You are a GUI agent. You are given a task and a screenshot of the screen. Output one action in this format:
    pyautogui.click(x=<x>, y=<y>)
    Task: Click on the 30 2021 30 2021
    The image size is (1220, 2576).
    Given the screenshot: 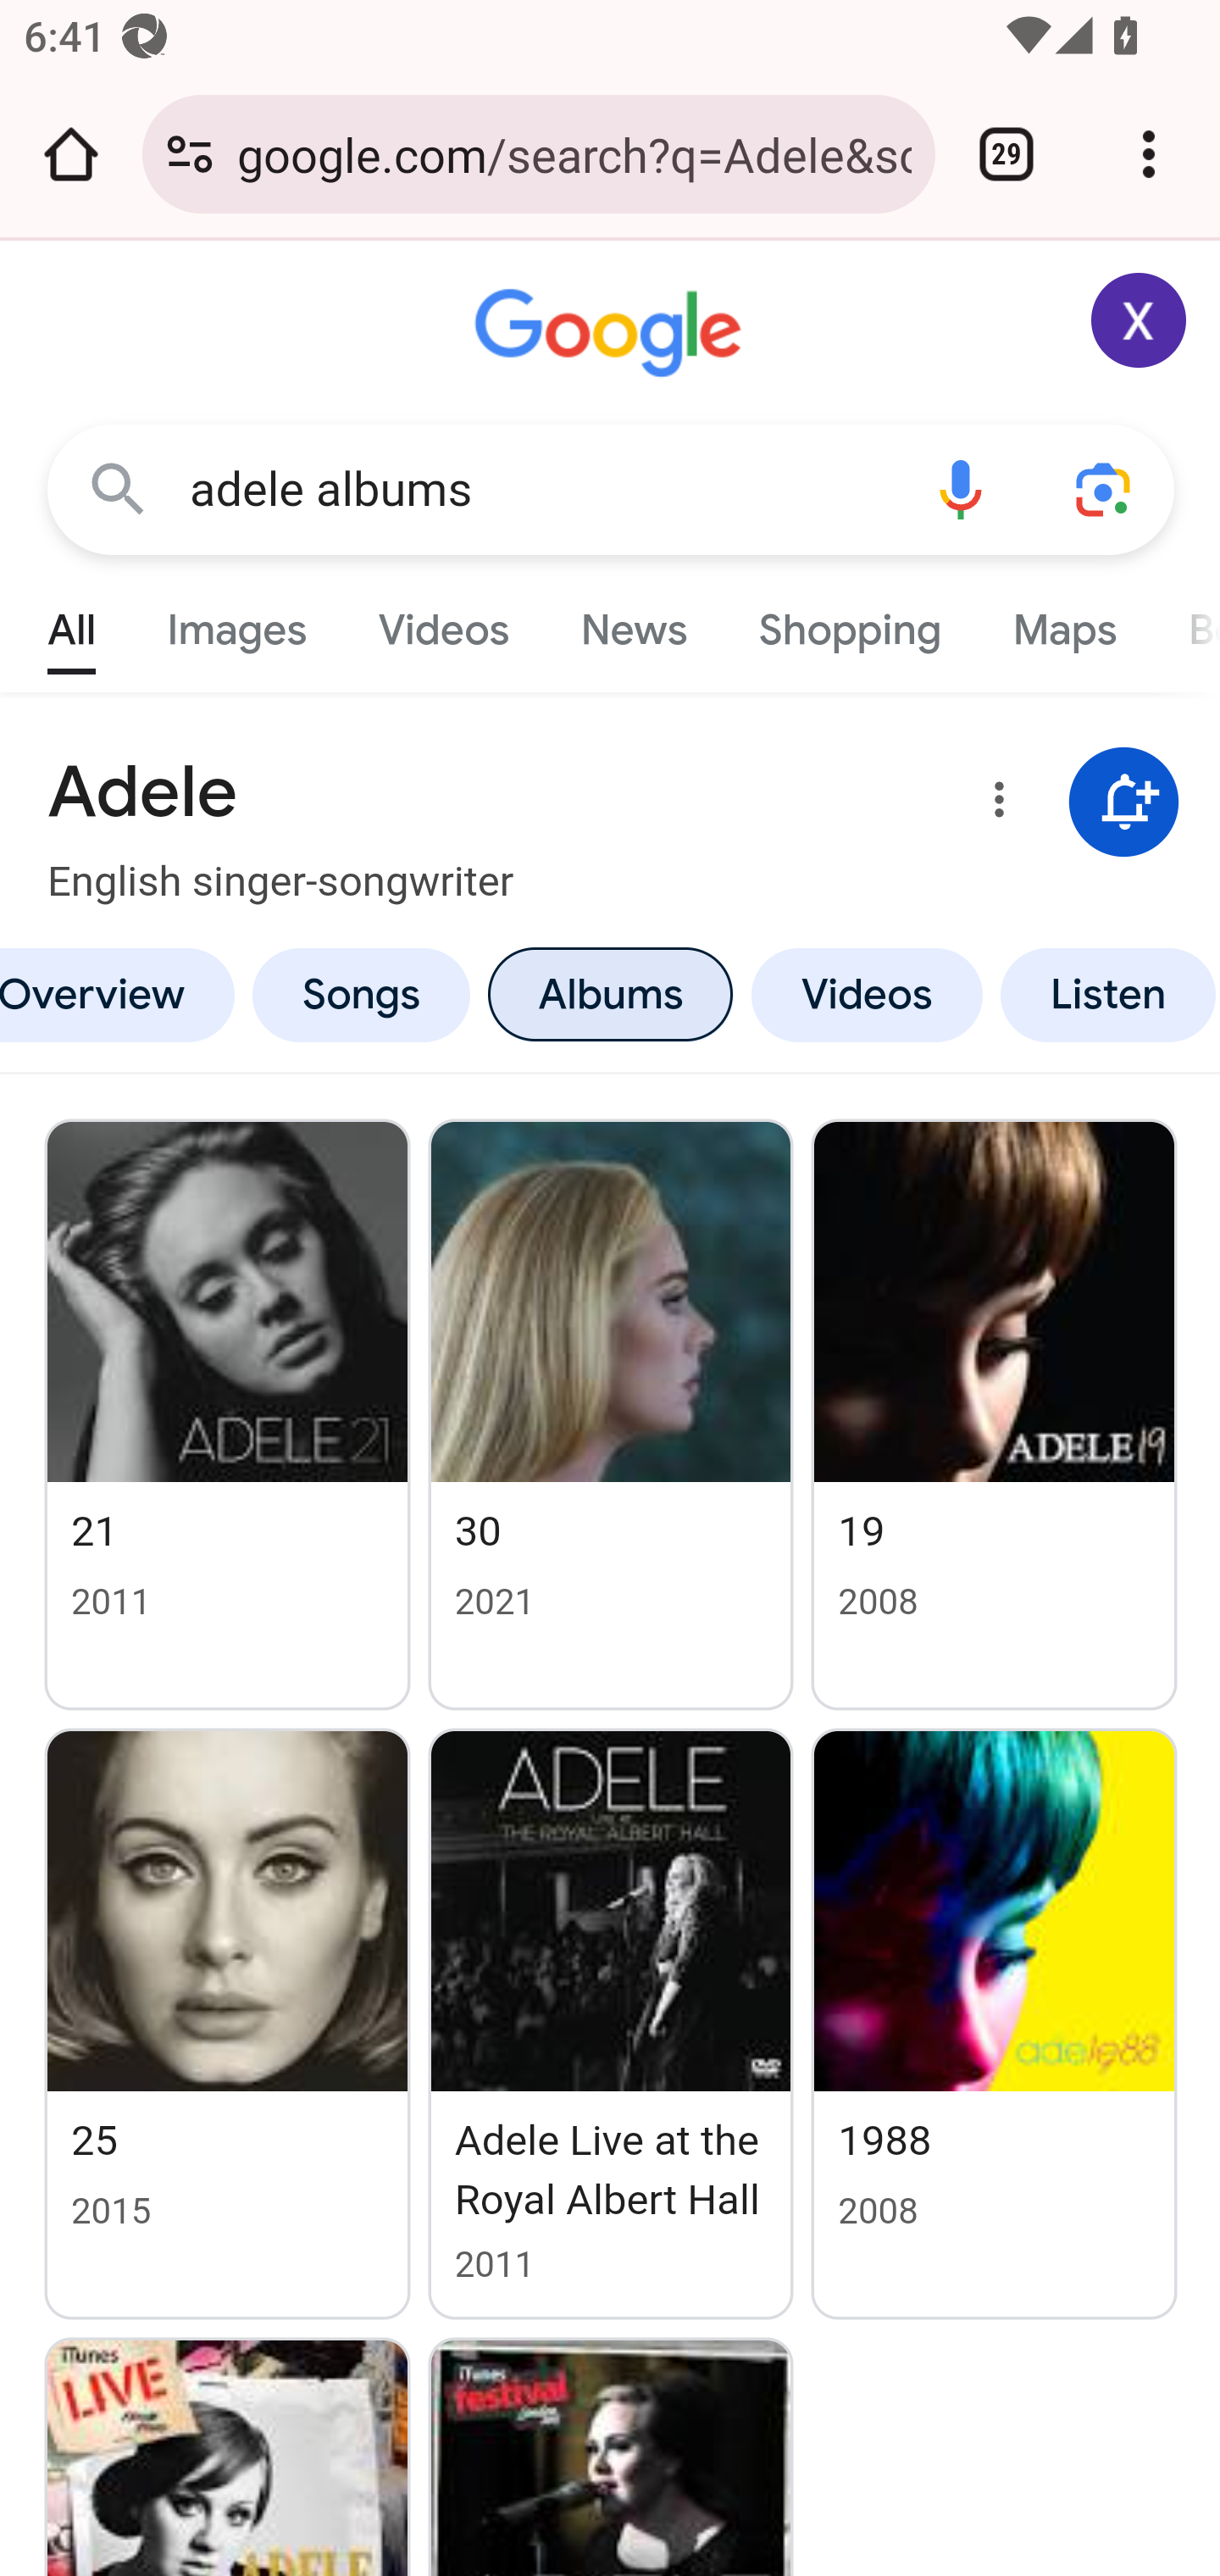 What is the action you would take?
    pyautogui.click(x=610, y=1413)
    